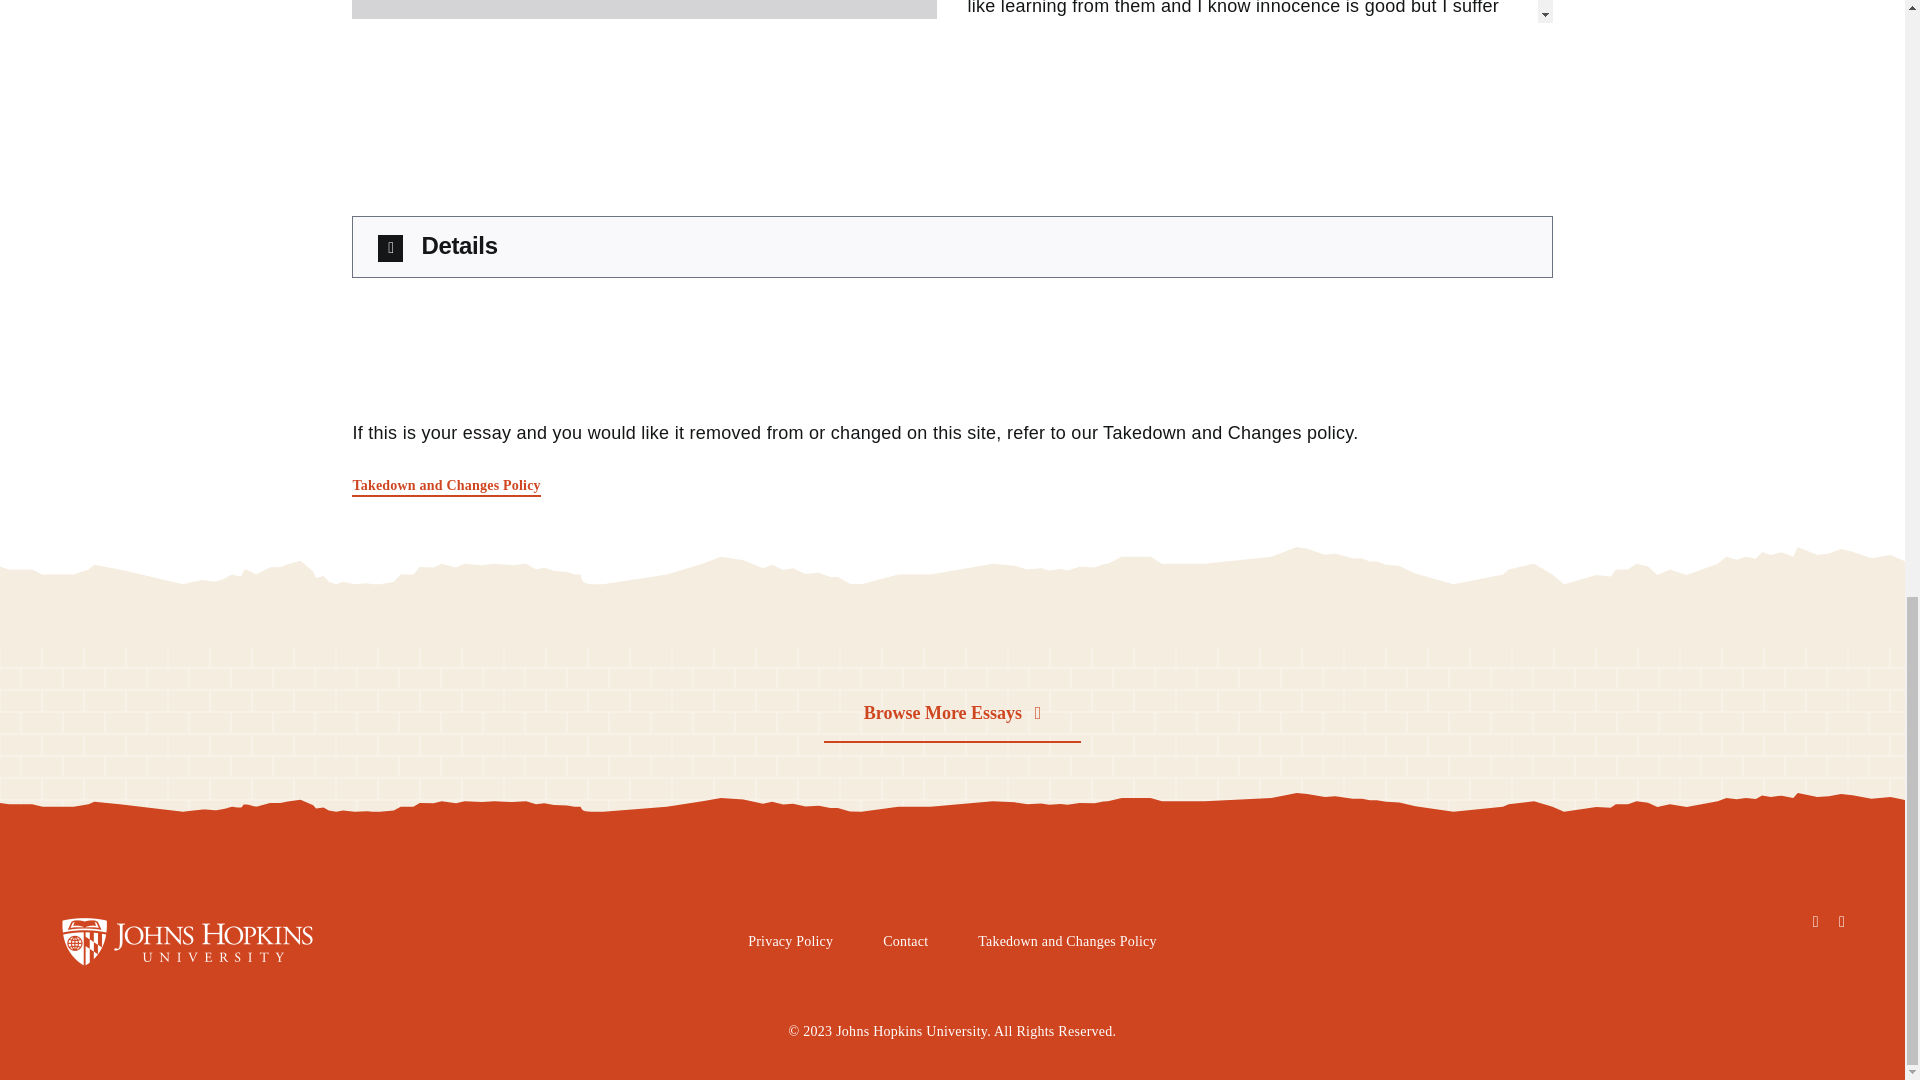 The width and height of the screenshot is (1920, 1080). What do you see at coordinates (905, 941) in the screenshot?
I see `Contact` at bounding box center [905, 941].